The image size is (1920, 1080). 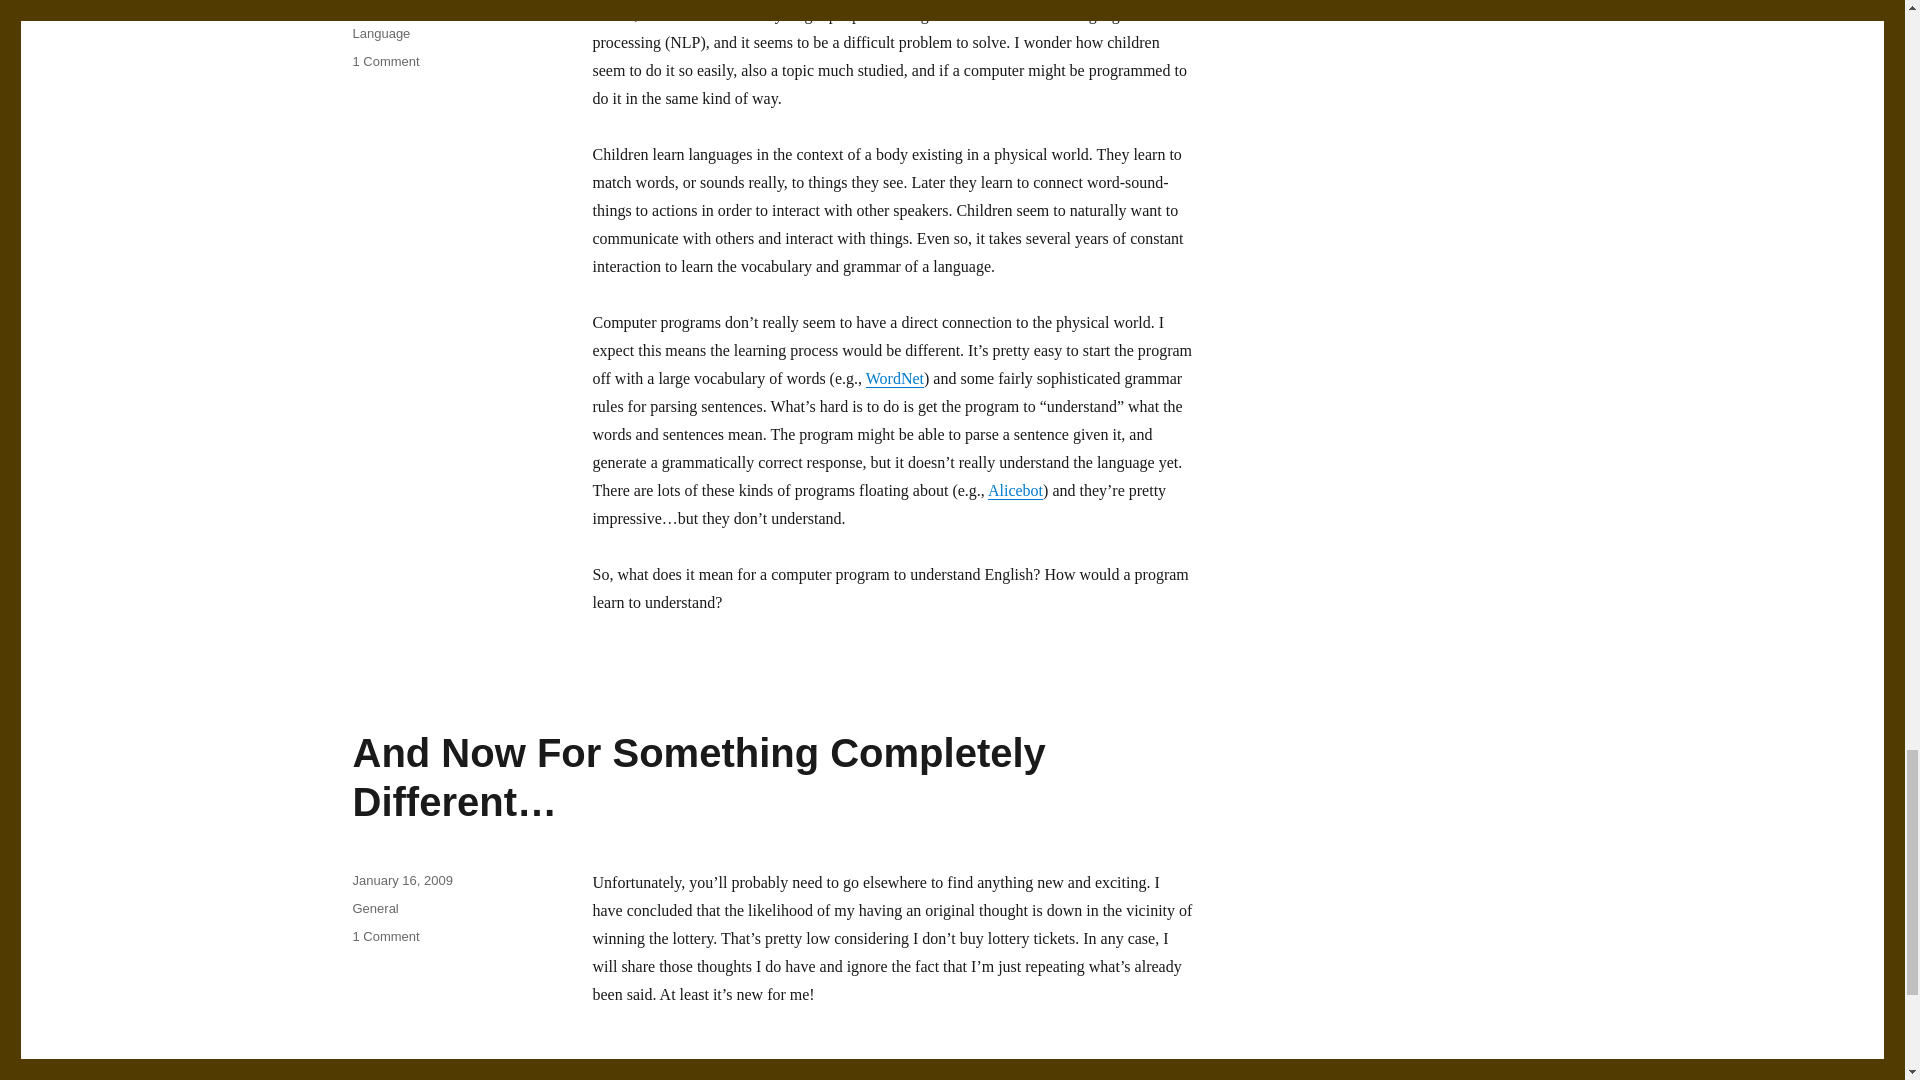 What do you see at coordinates (1015, 490) in the screenshot?
I see `Machine Learning` at bounding box center [1015, 490].